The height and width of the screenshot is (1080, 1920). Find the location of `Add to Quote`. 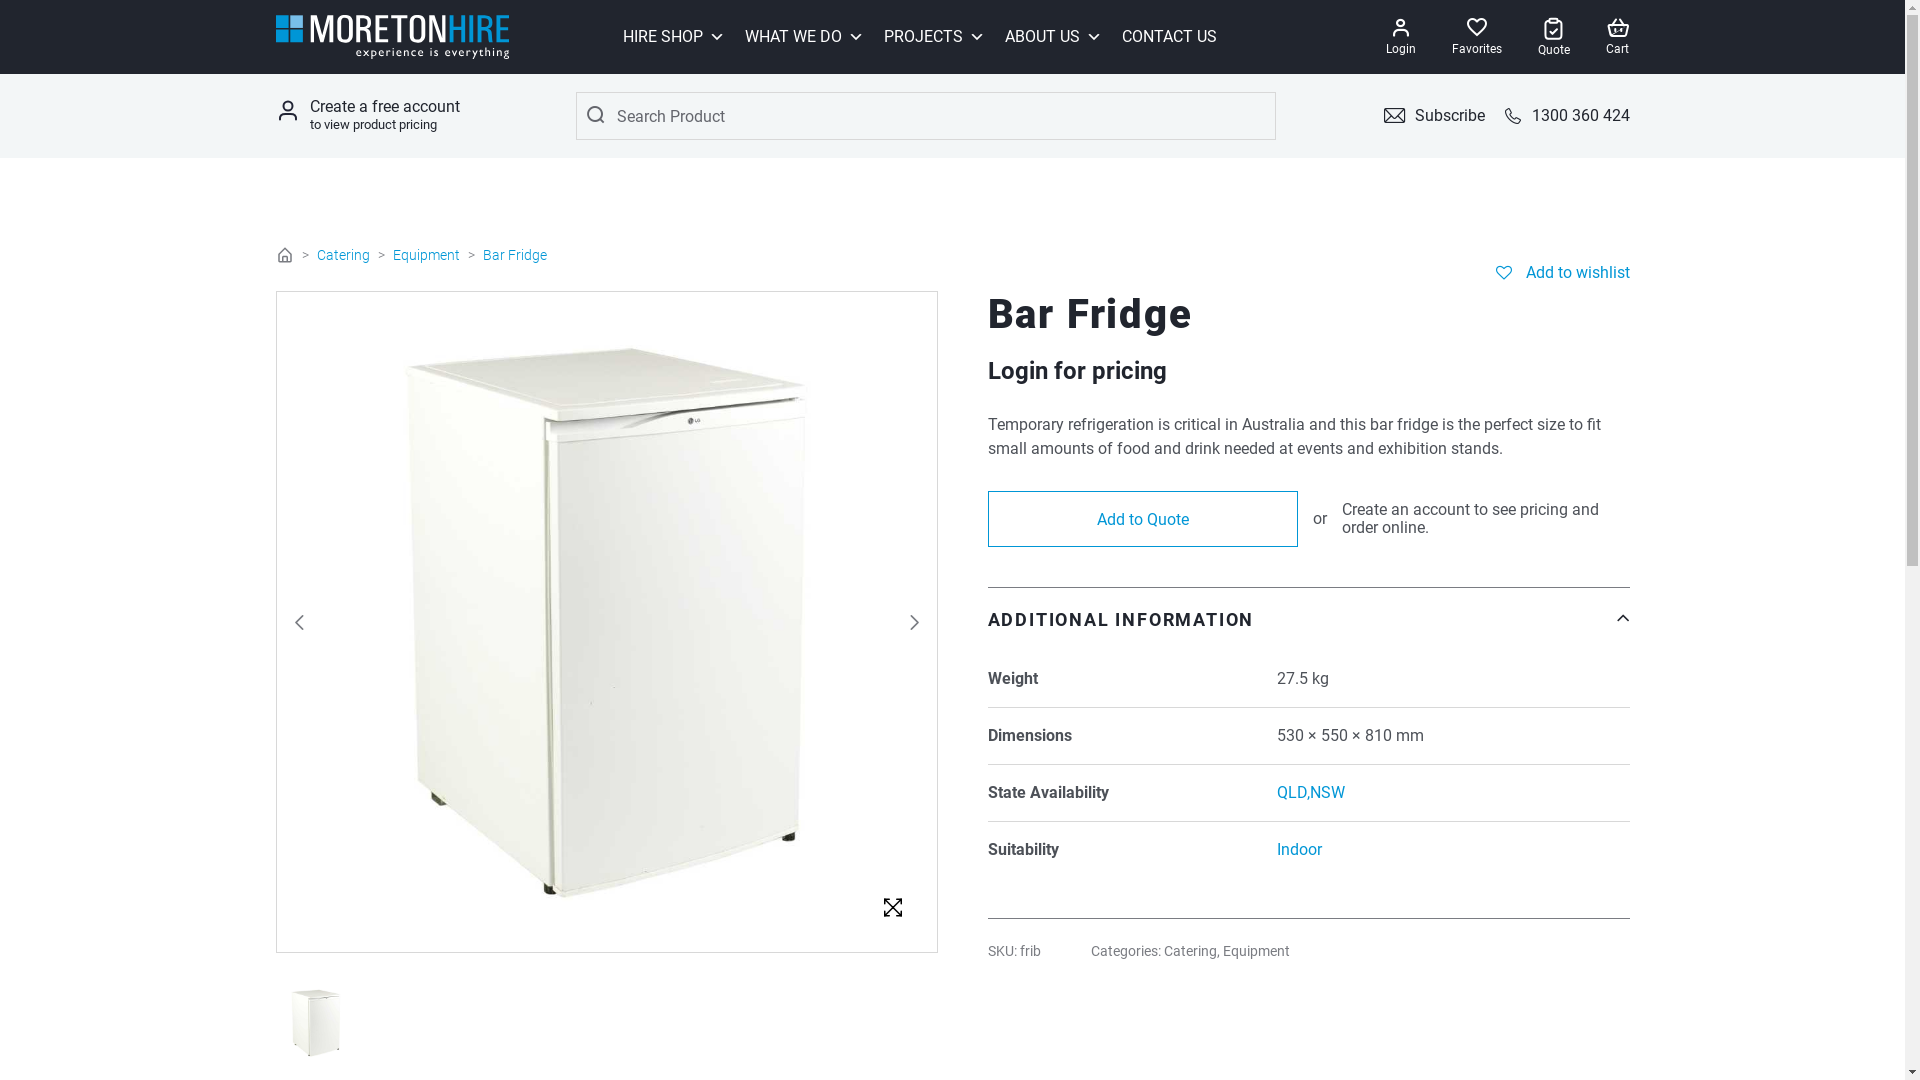

Add to Quote is located at coordinates (1142, 519).